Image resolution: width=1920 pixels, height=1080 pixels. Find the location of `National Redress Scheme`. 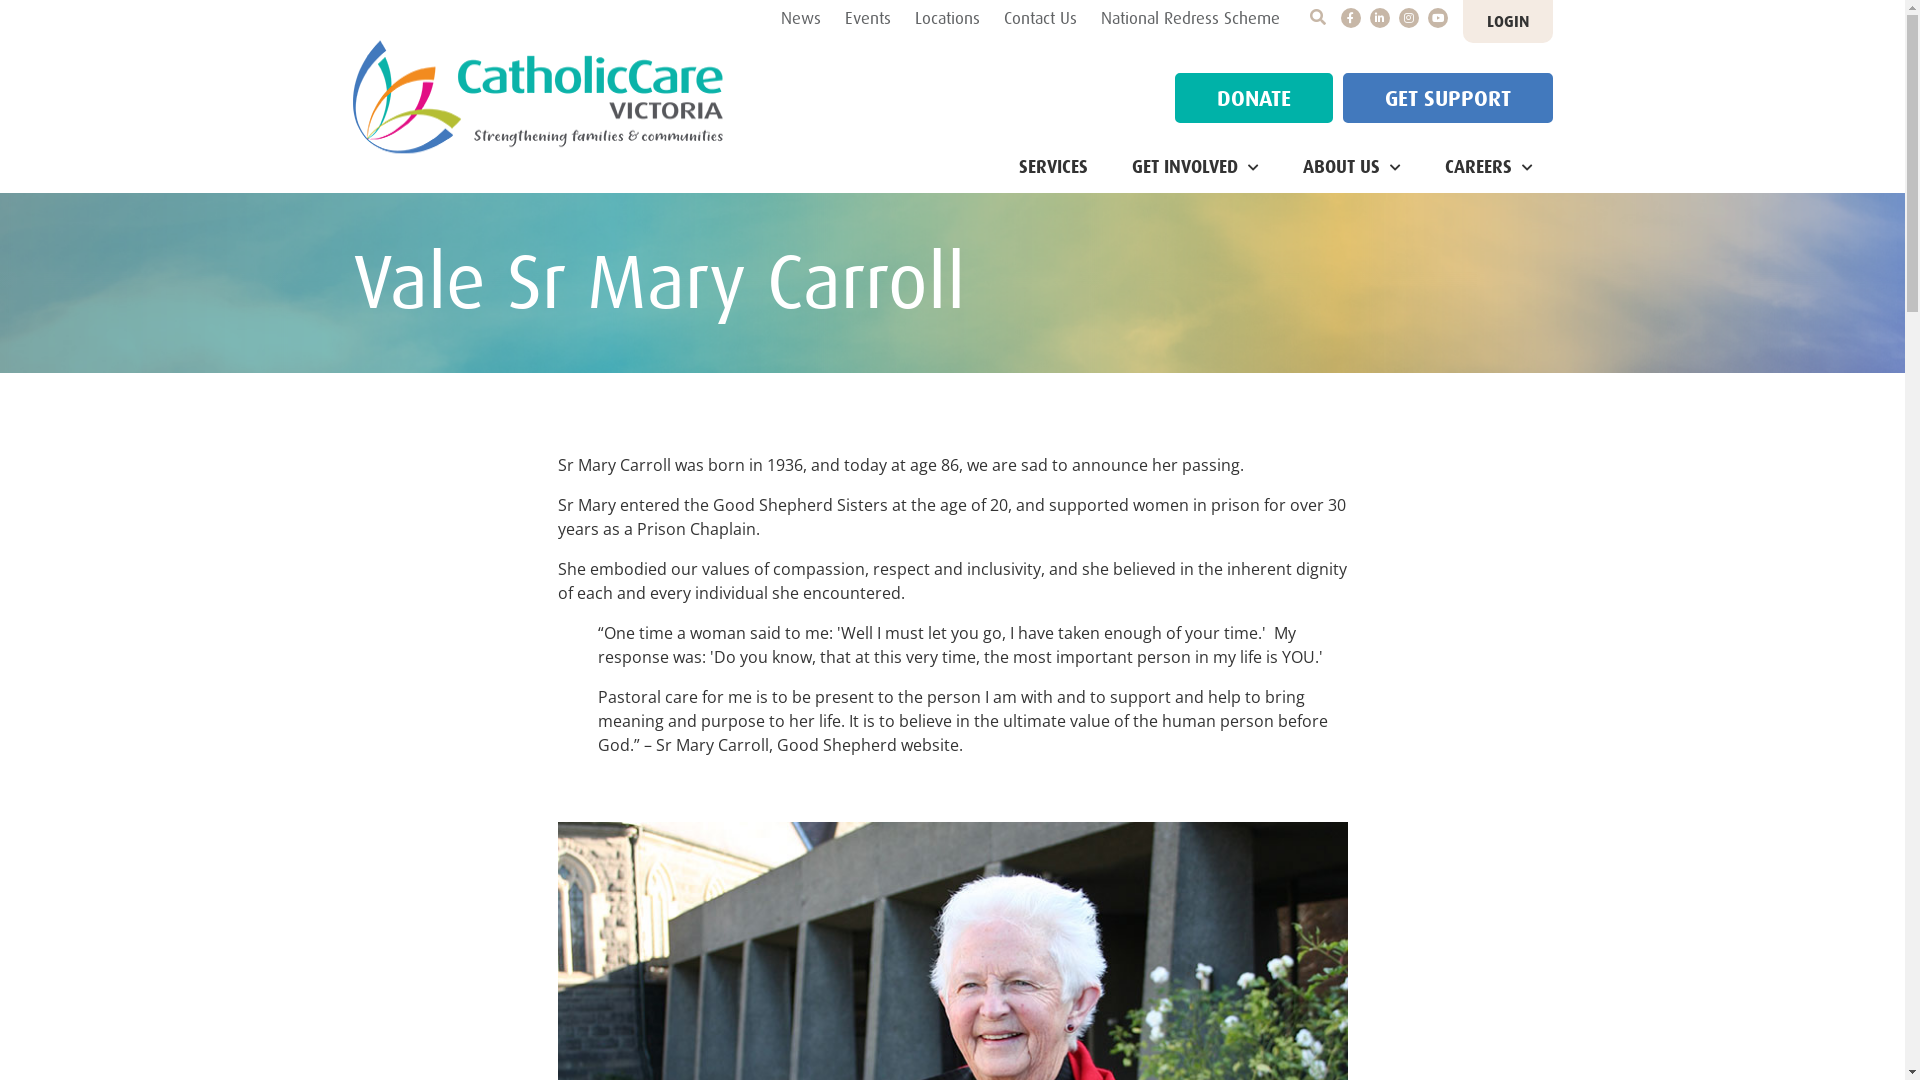

National Redress Scheme is located at coordinates (1190, 19).